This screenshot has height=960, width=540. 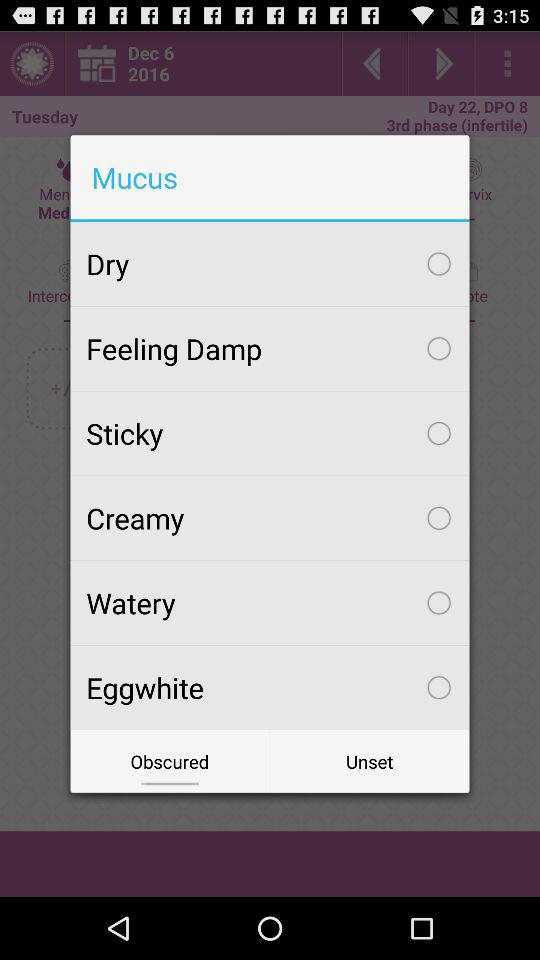 I want to click on choose dry checkbox, so click(x=270, y=264).